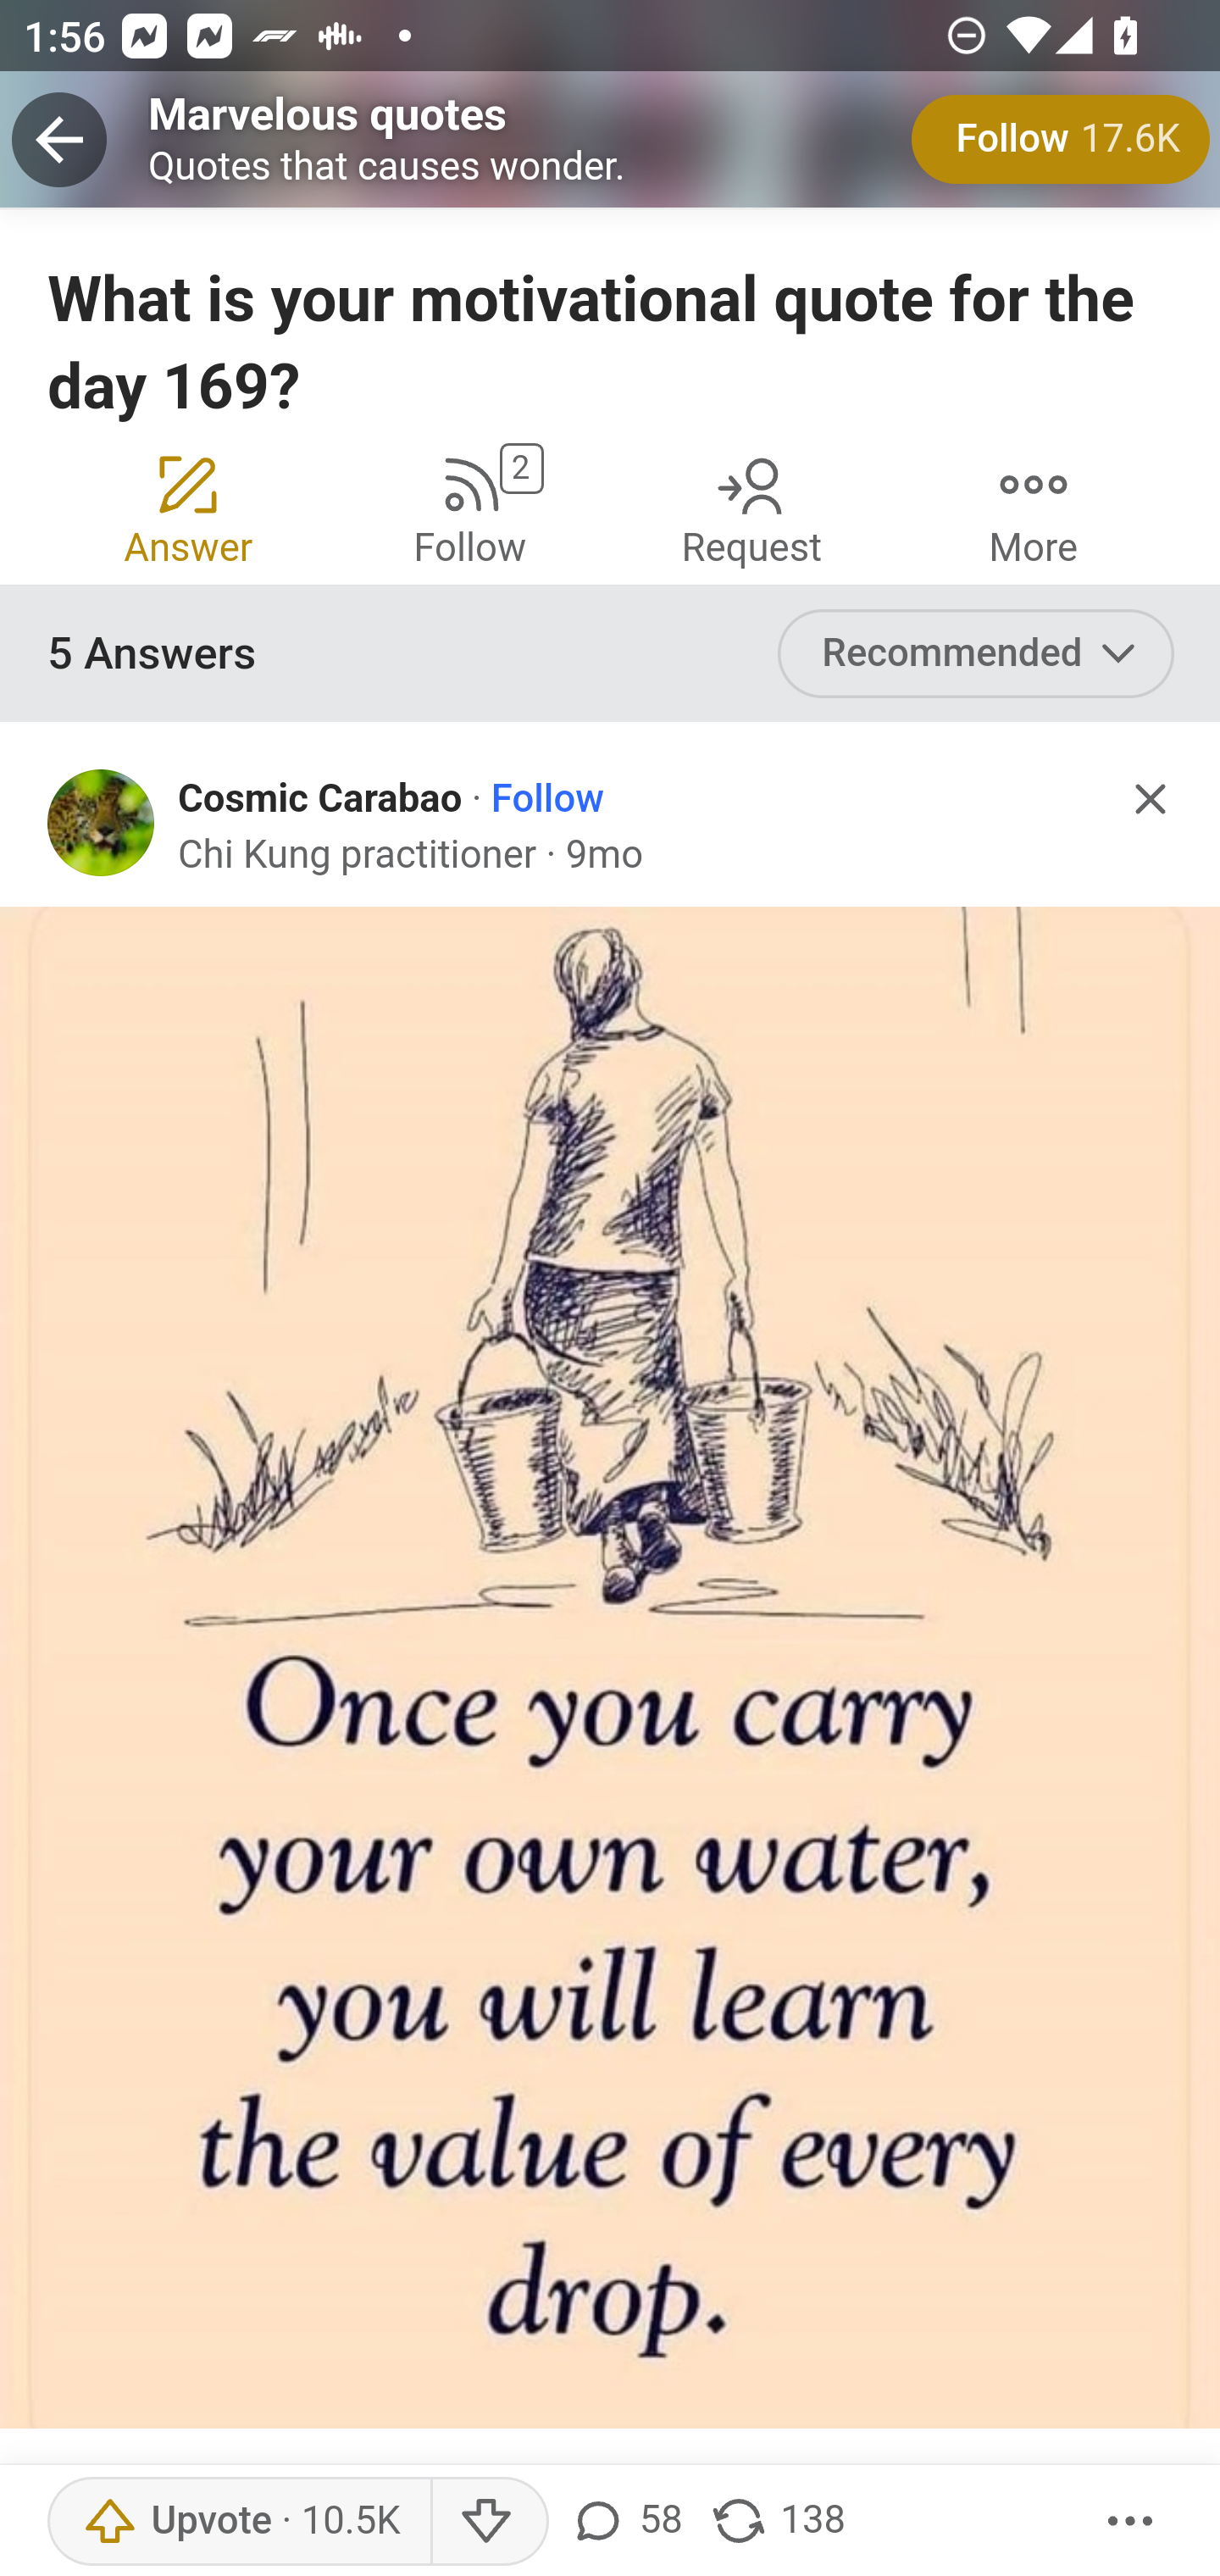 Image resolution: width=1220 pixels, height=2576 pixels. What do you see at coordinates (469, 507) in the screenshot?
I see `2 Follow` at bounding box center [469, 507].